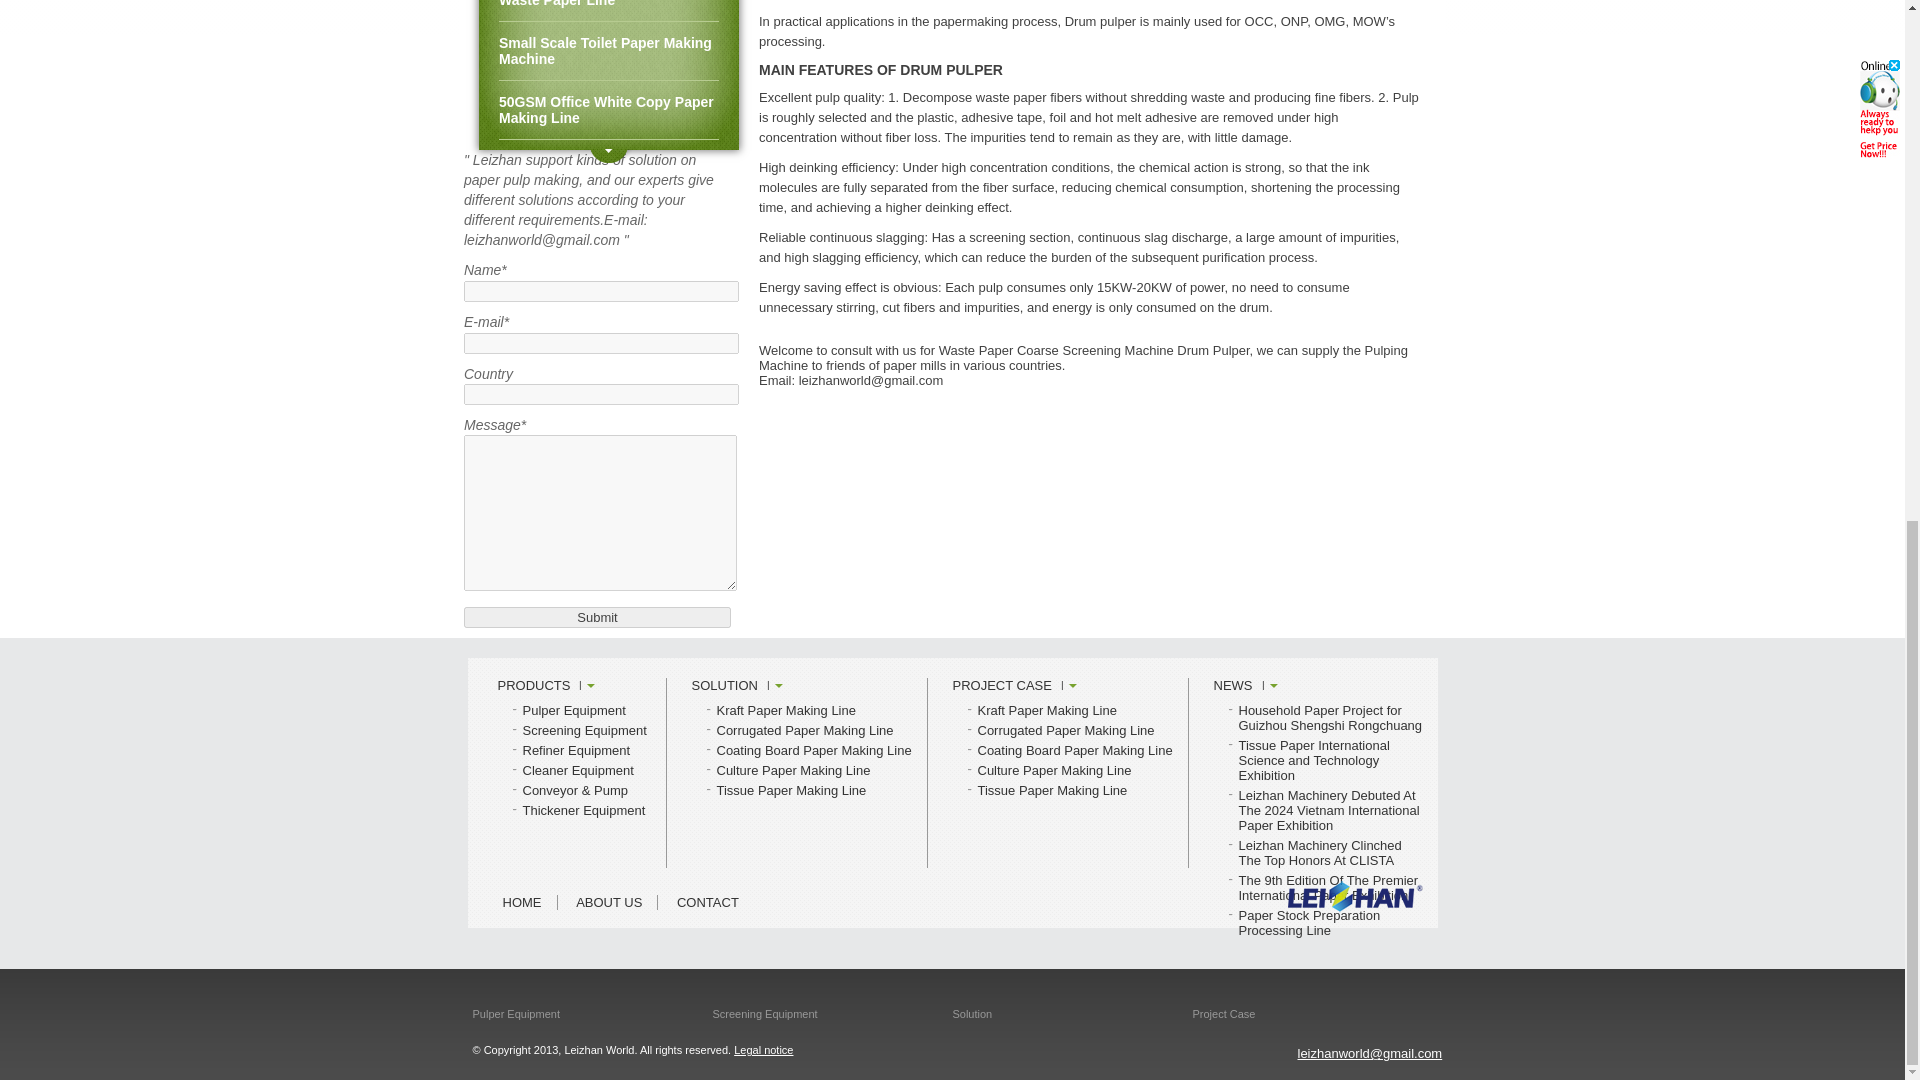 The image size is (1920, 1080). I want to click on Pulper Equipment, so click(574, 710).